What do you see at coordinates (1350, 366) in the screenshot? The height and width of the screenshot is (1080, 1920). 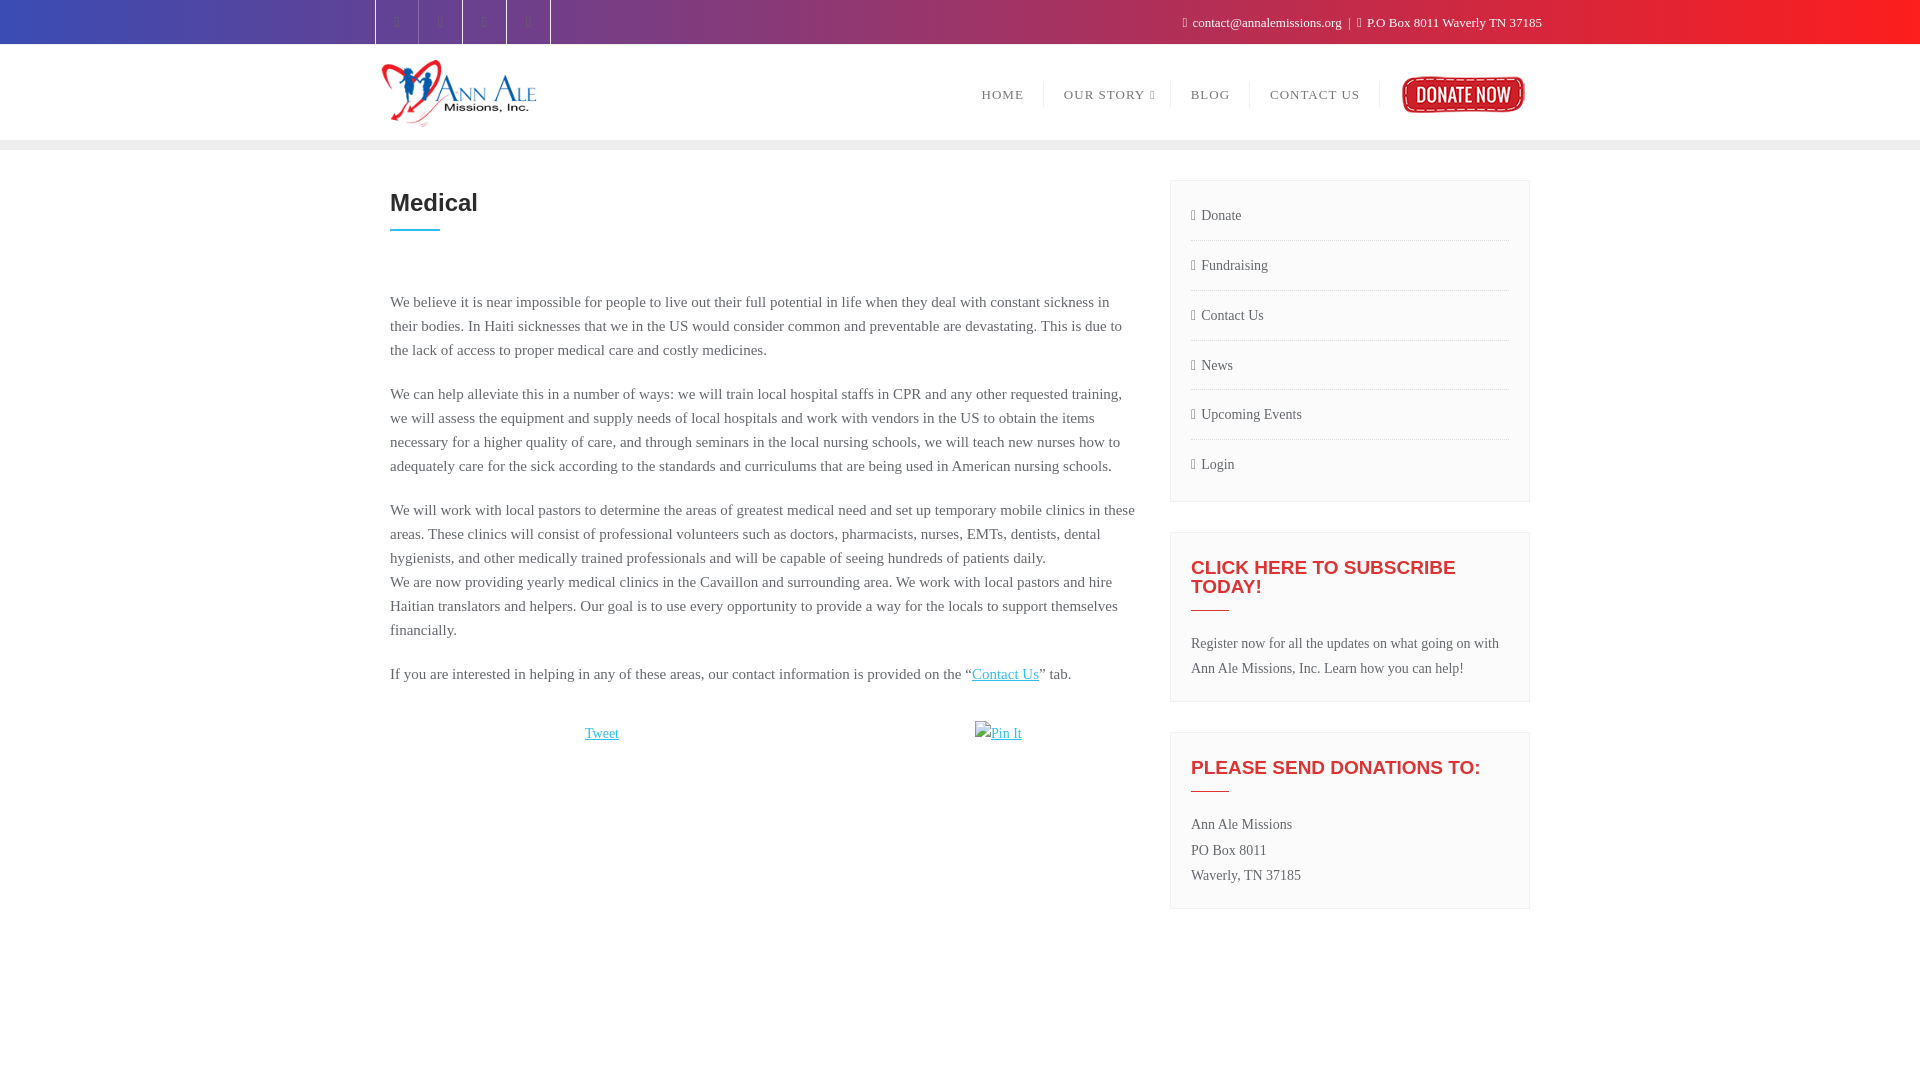 I see `News` at bounding box center [1350, 366].